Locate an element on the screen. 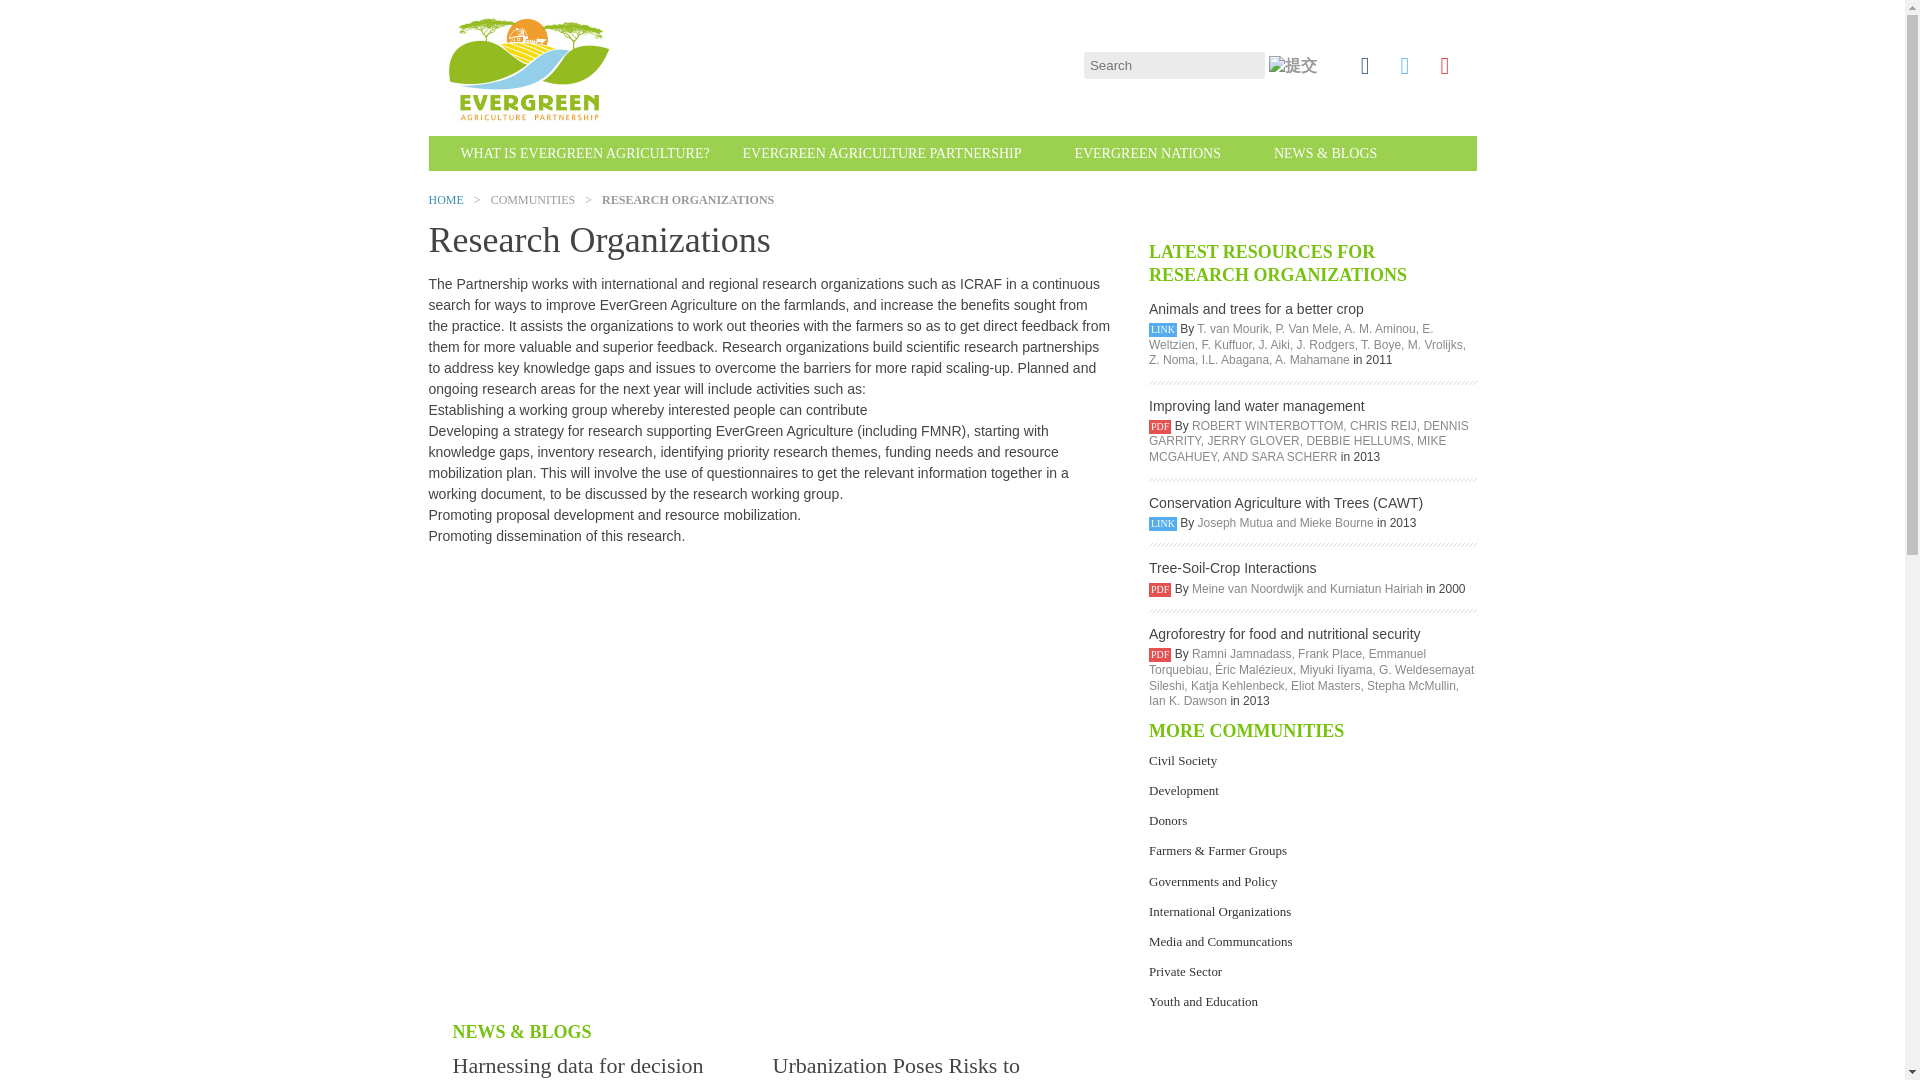  Tree-Soil-Crop Interactions is located at coordinates (1312, 568).